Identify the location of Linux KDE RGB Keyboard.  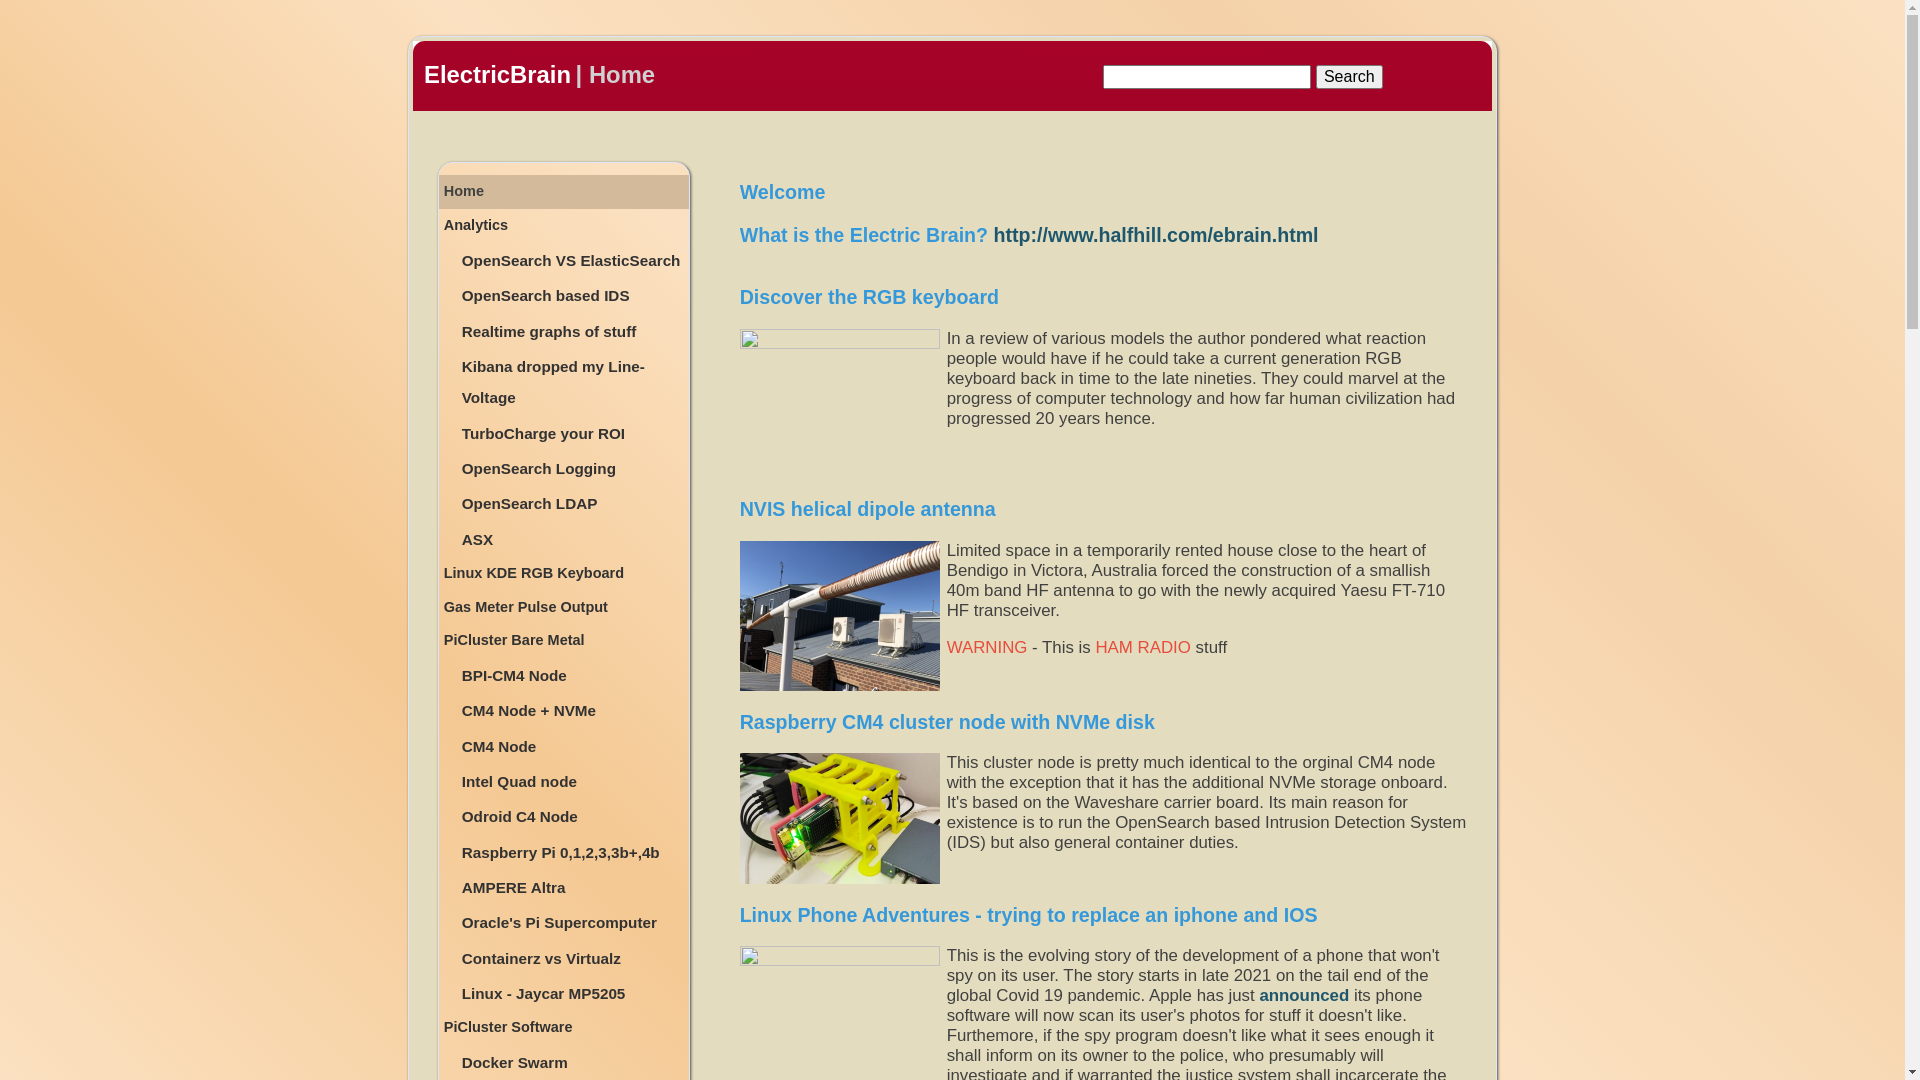
(564, 574).